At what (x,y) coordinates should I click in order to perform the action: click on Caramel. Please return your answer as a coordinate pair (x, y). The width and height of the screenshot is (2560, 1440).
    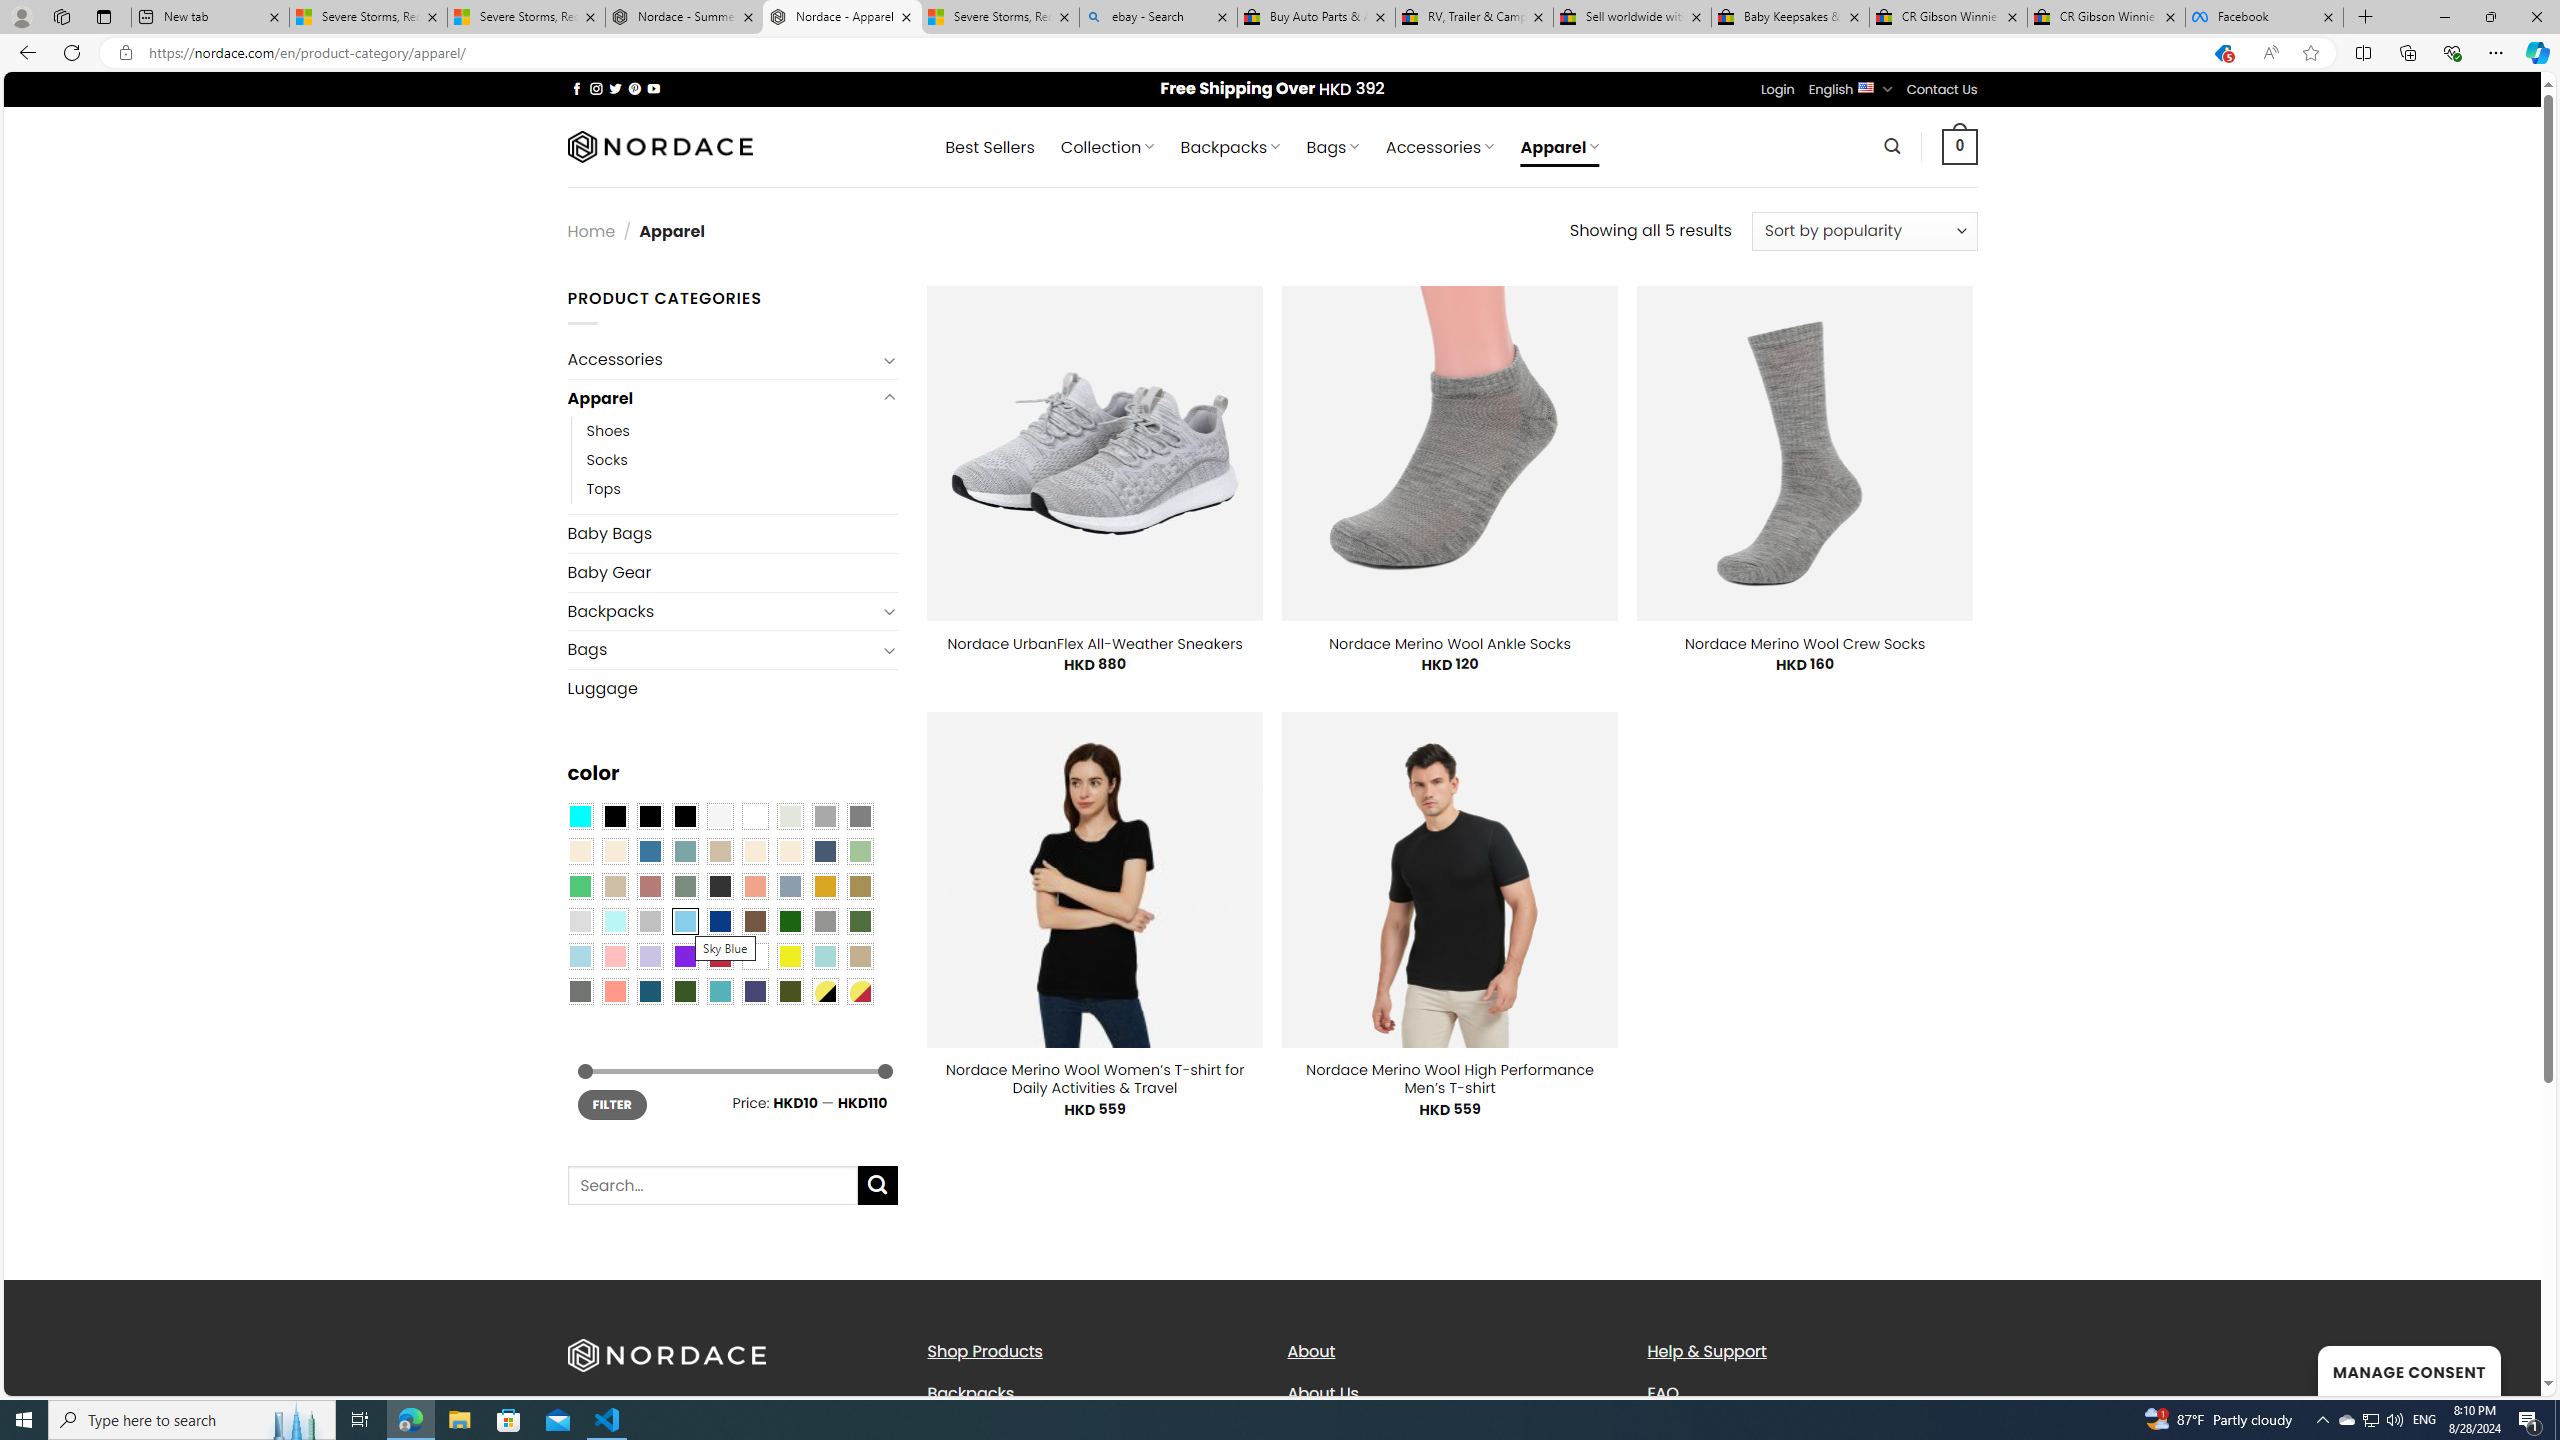
    Looking at the image, I should click on (755, 851).